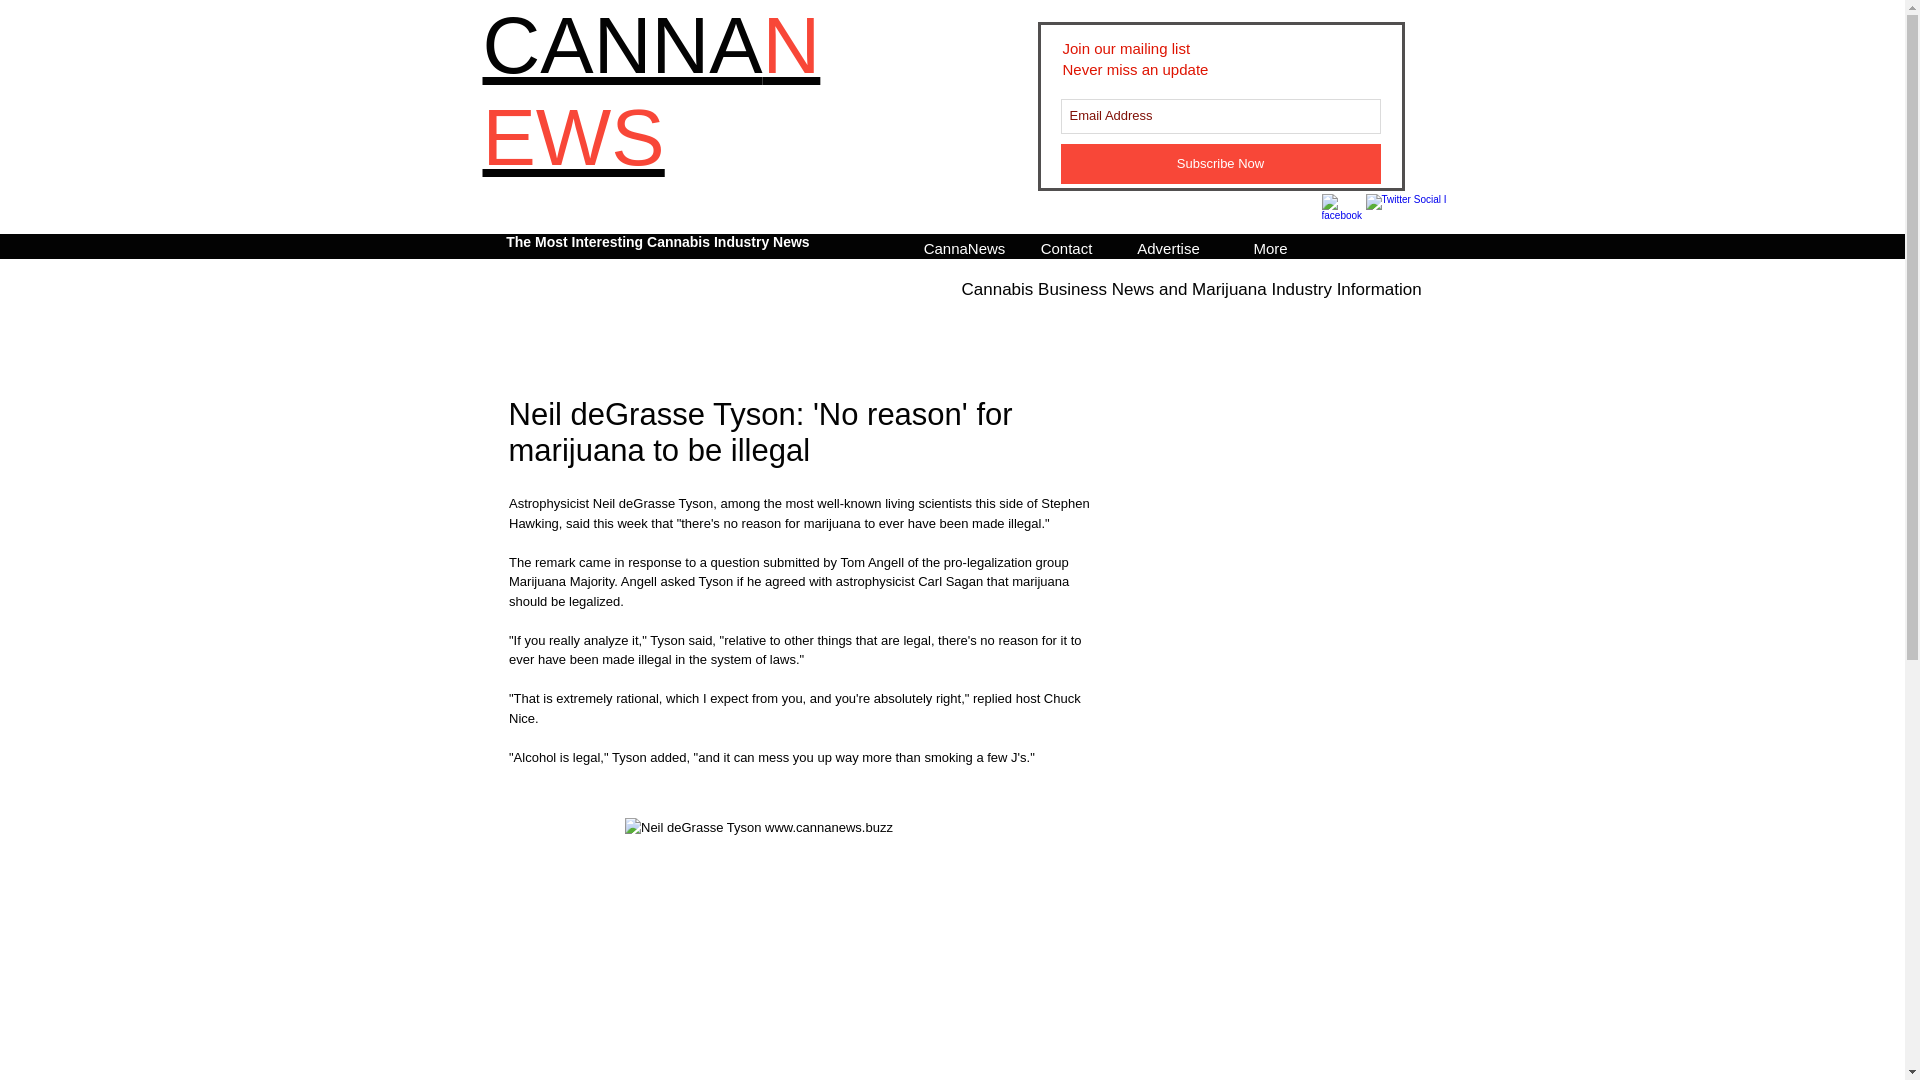 This screenshot has width=1920, height=1080. I want to click on Subscribe Now, so click(1220, 163).